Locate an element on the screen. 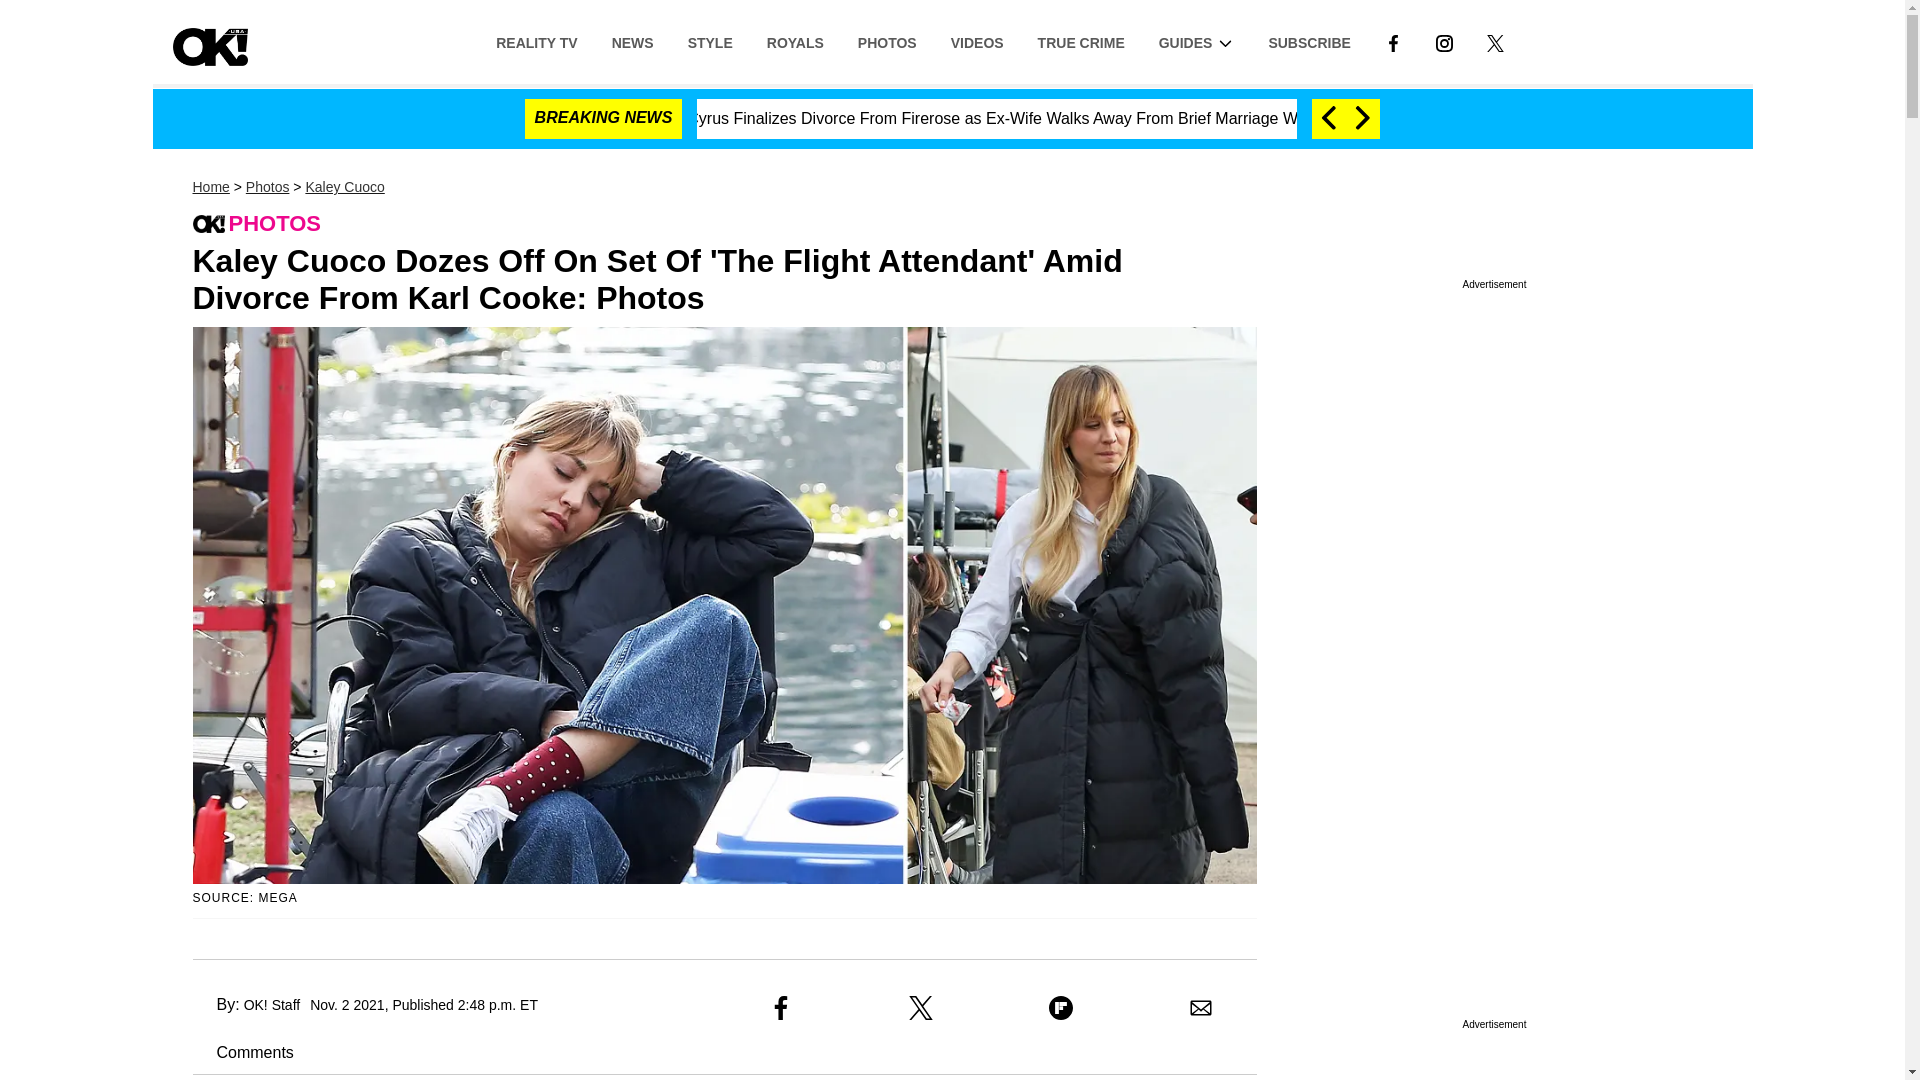  LINK TO FACEBOOK is located at coordinates (1392, 42).